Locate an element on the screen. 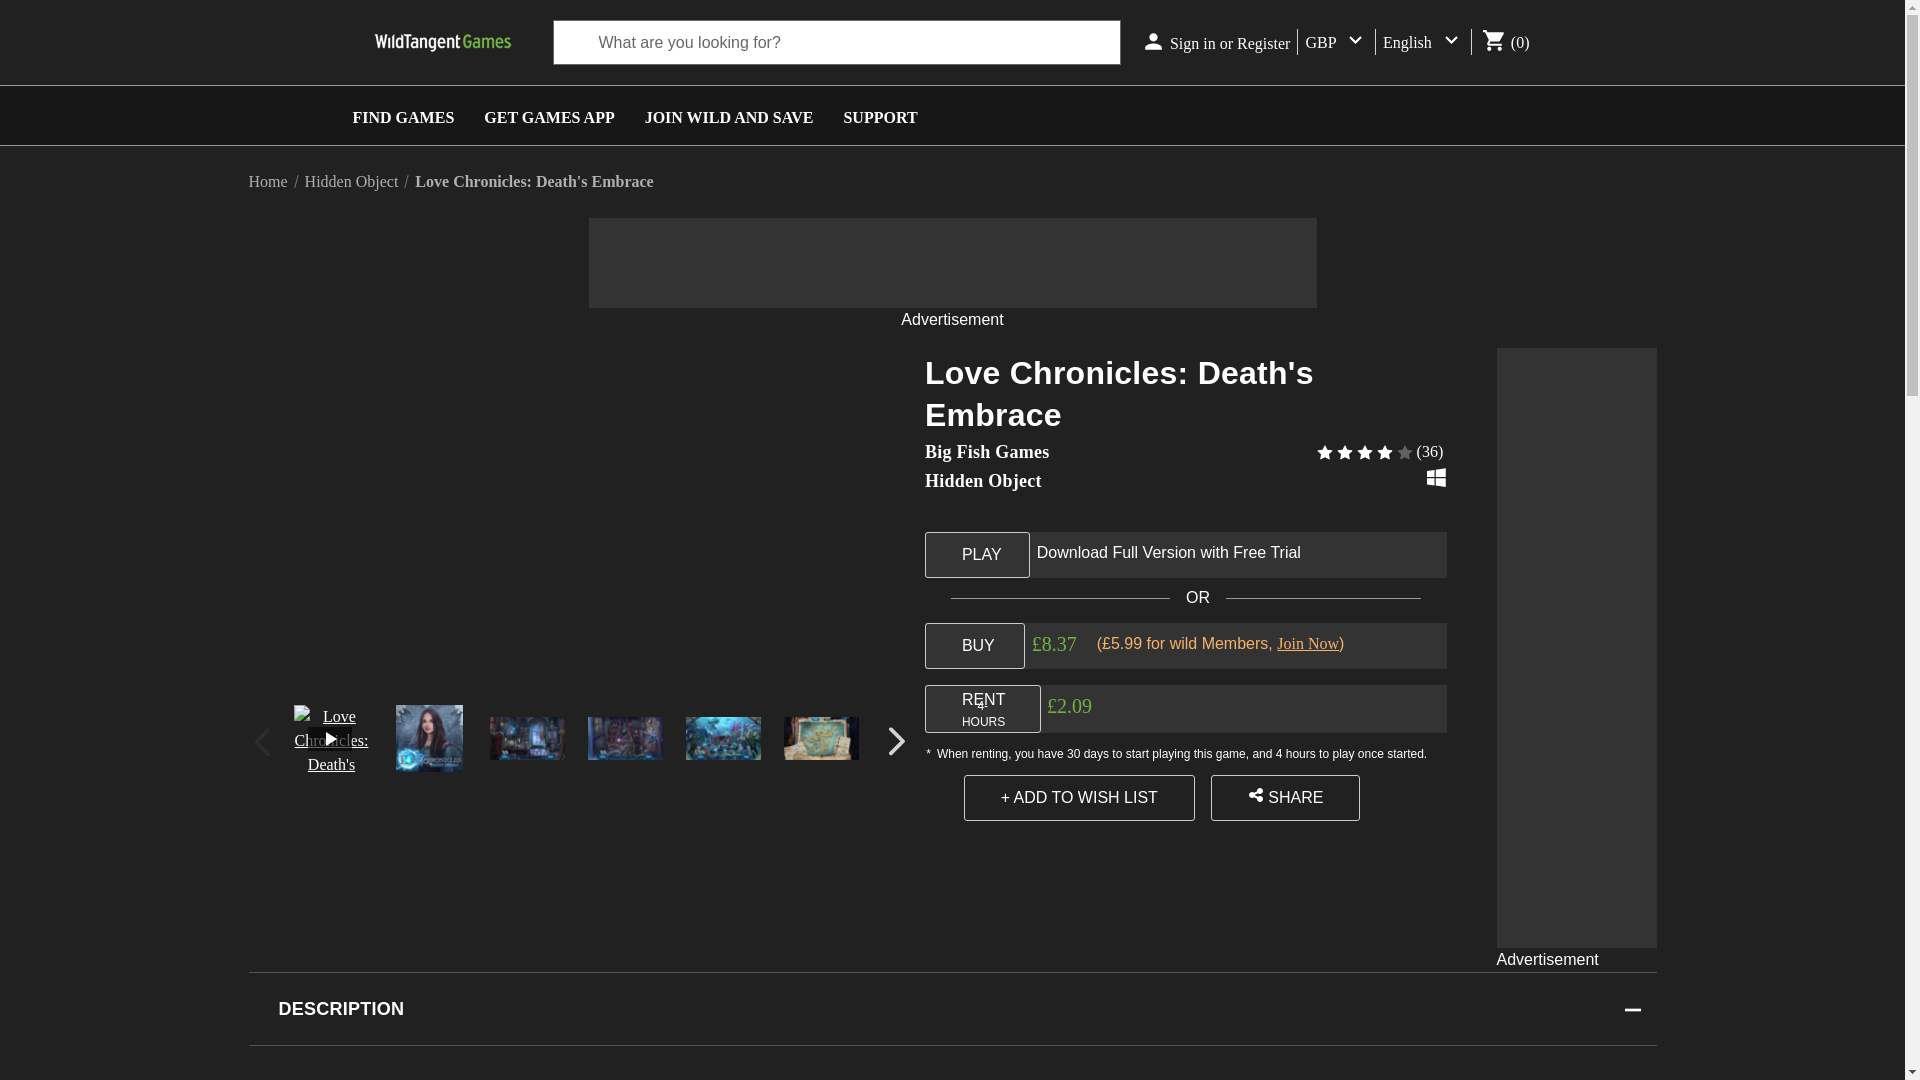 This screenshot has height=1080, width=1920. WildTangent Games is located at coordinates (441, 43).